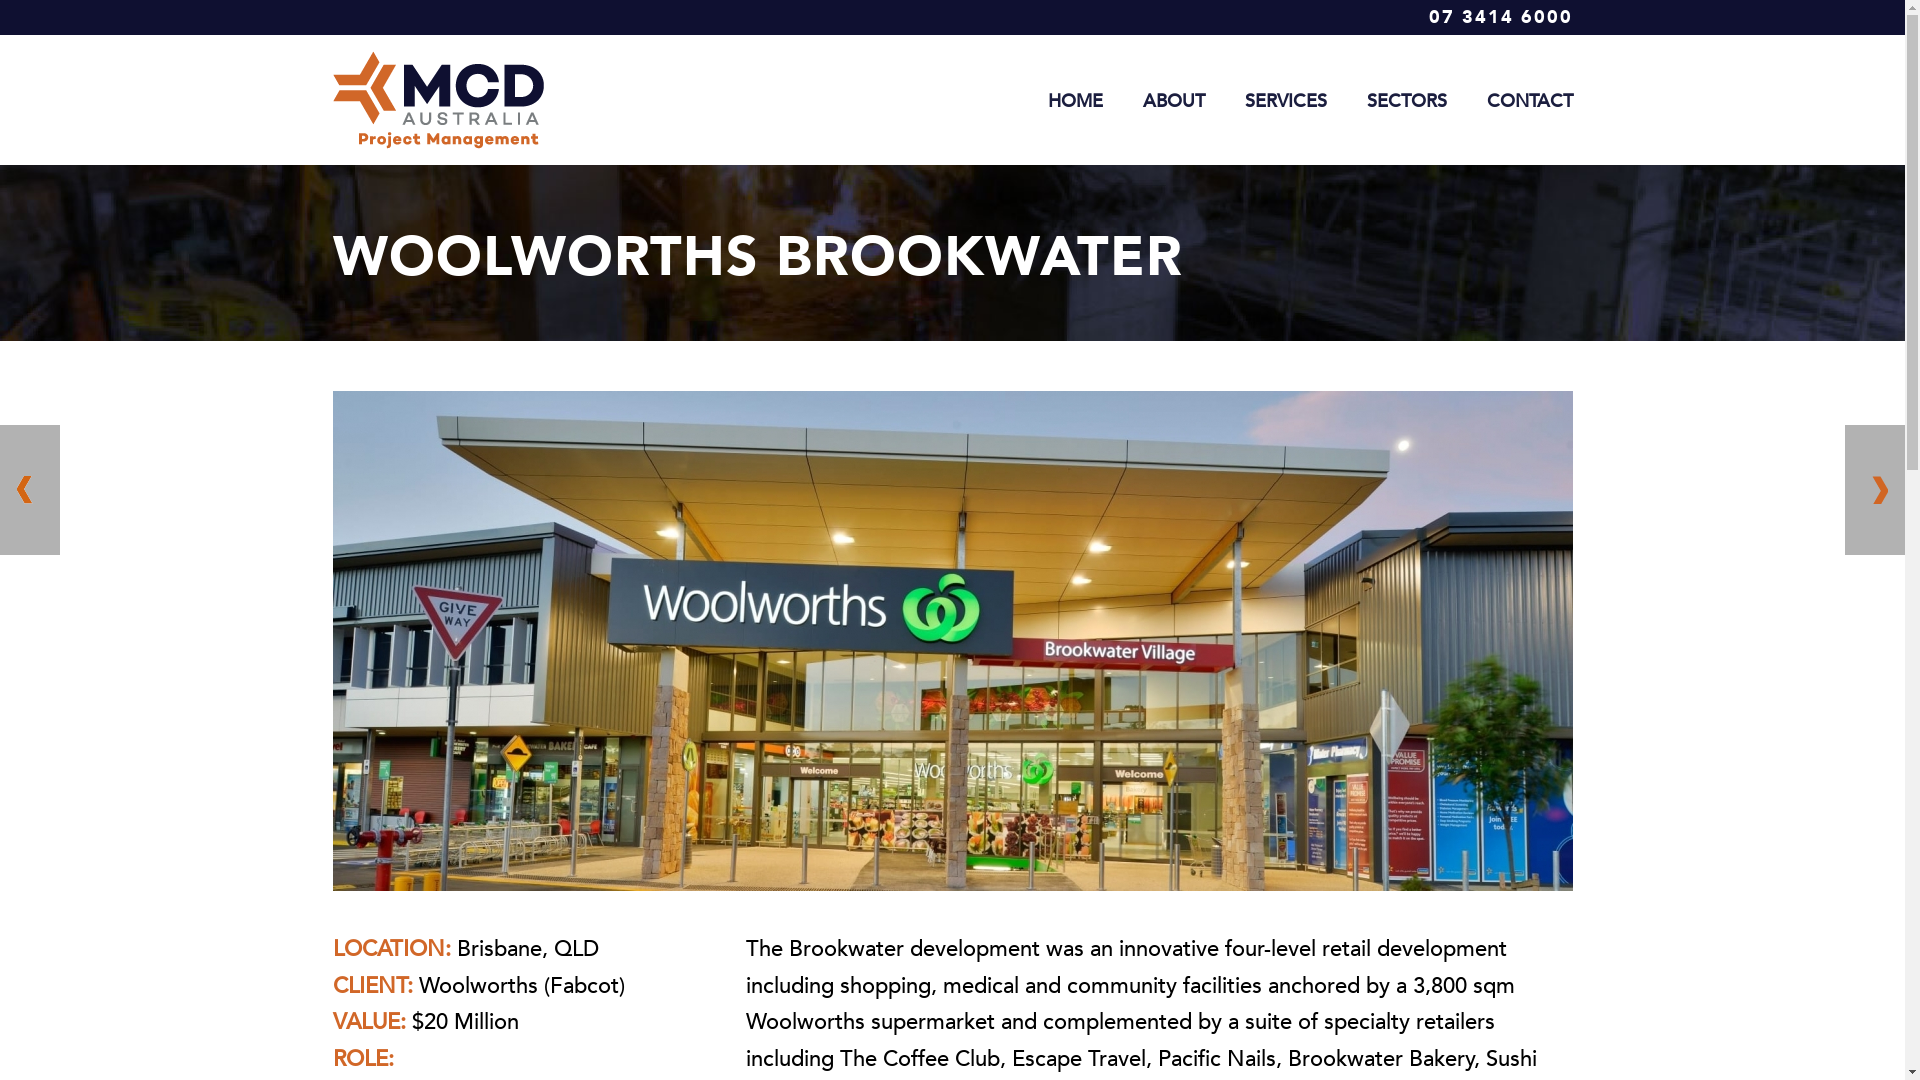 The height and width of the screenshot is (1080, 1920). I want to click on WOOLWORTHS BROOKWATER, so click(952, 641).